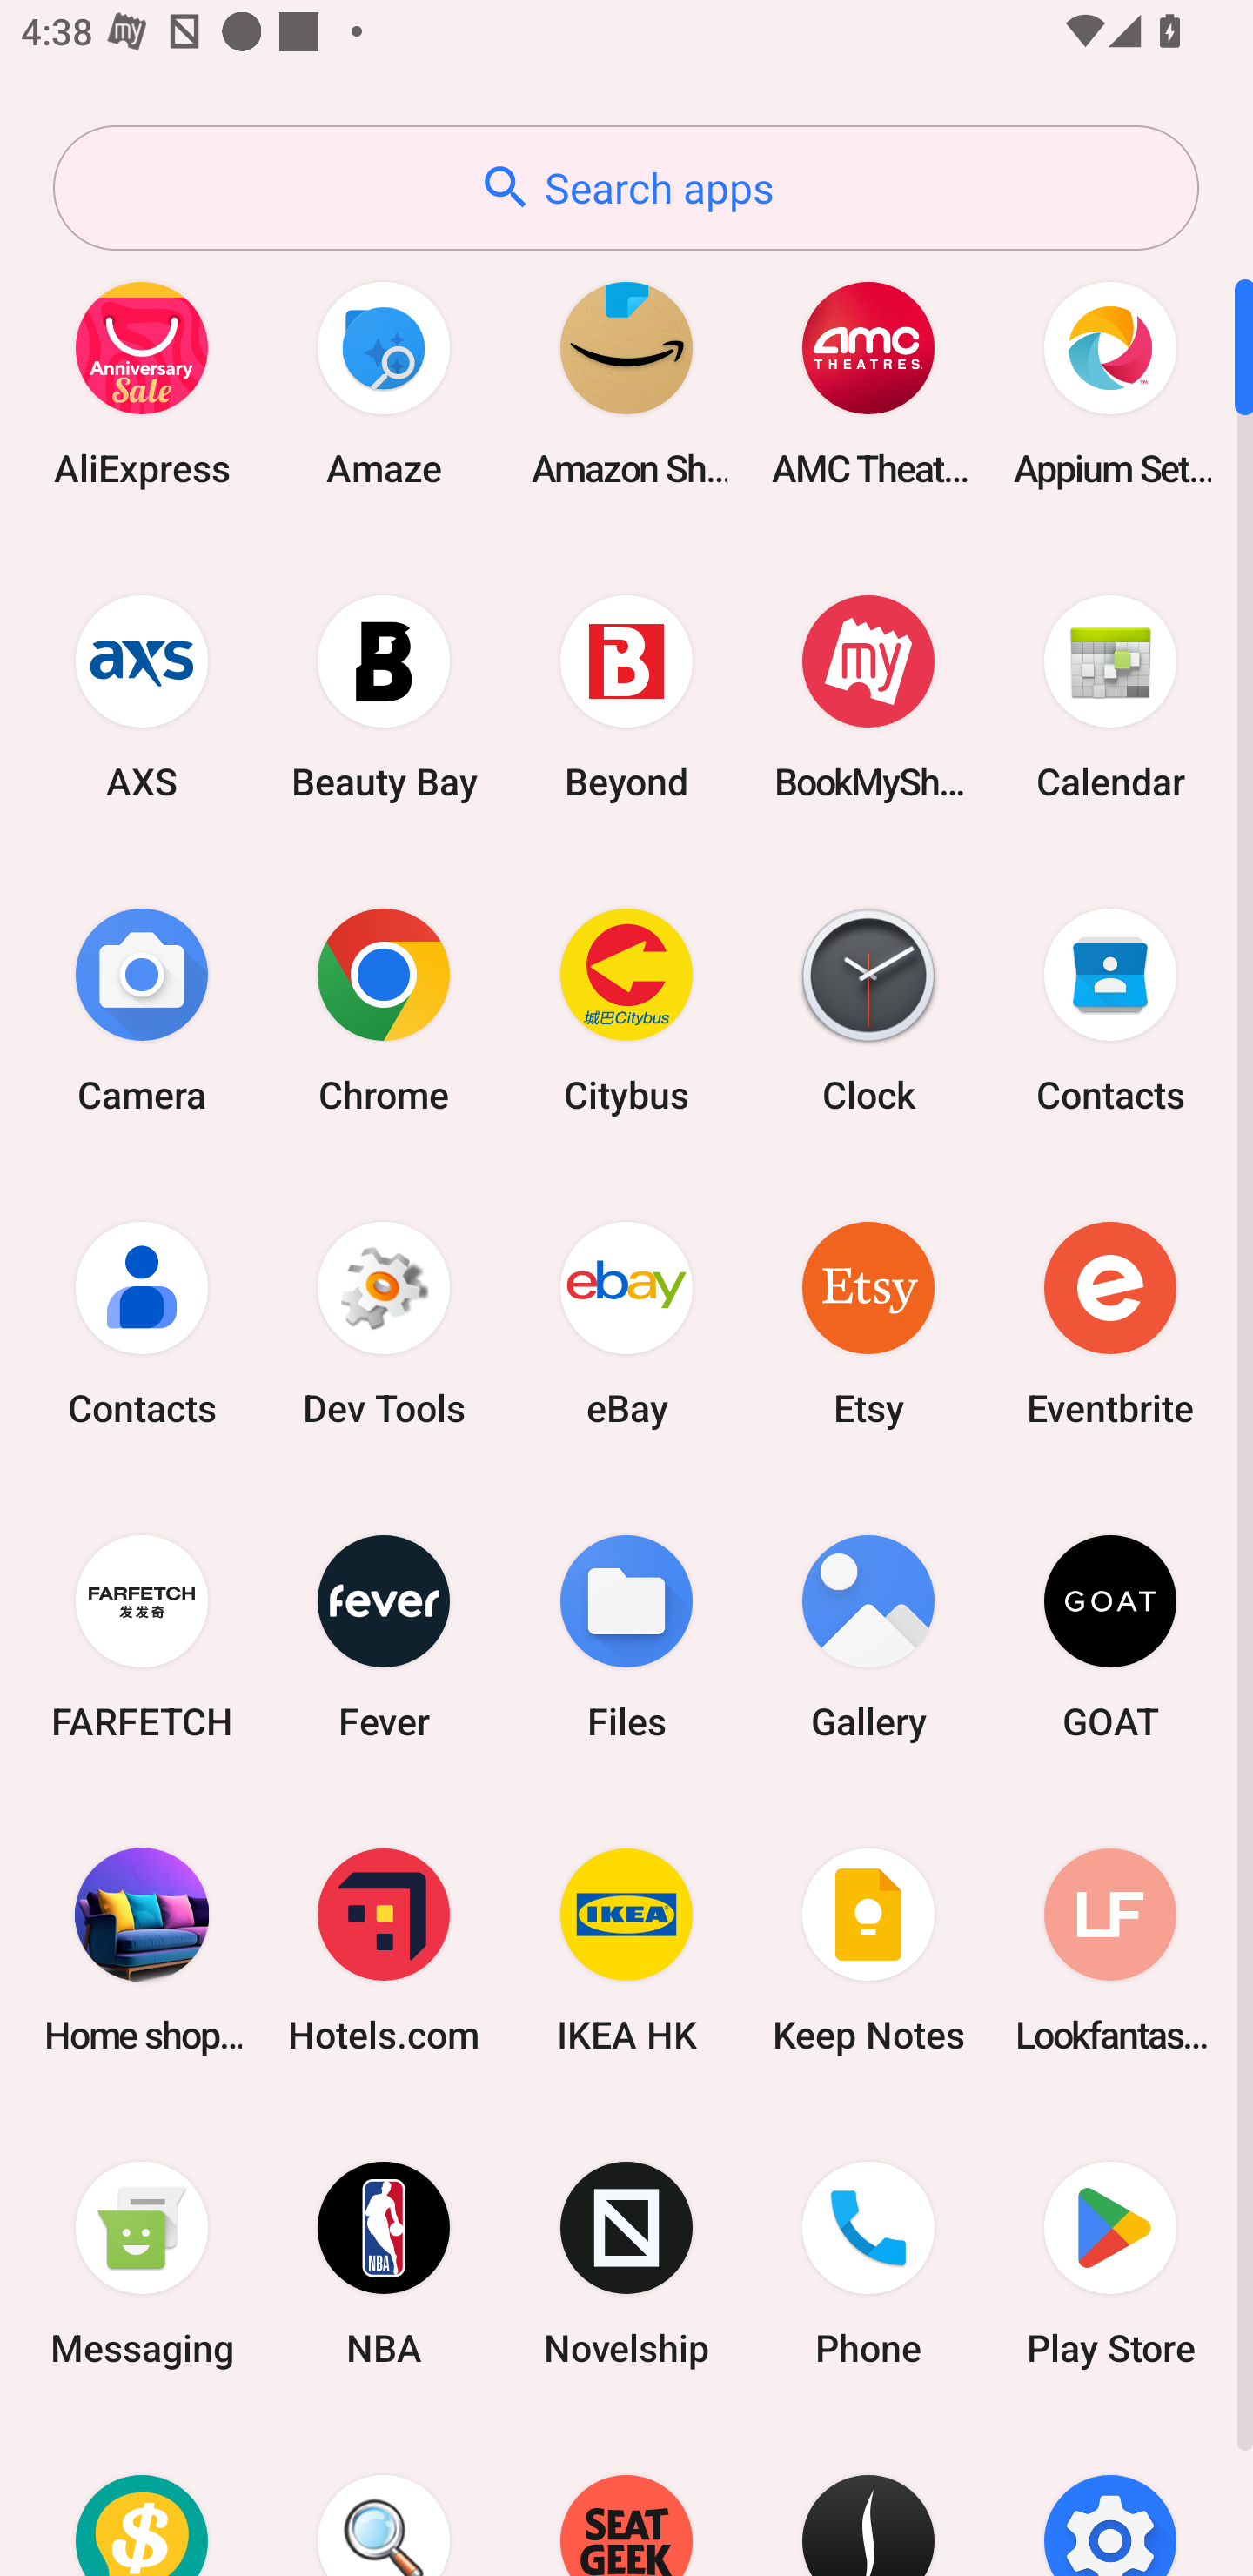 The image size is (1253, 2576). I want to click on Phone, so click(868, 2264).